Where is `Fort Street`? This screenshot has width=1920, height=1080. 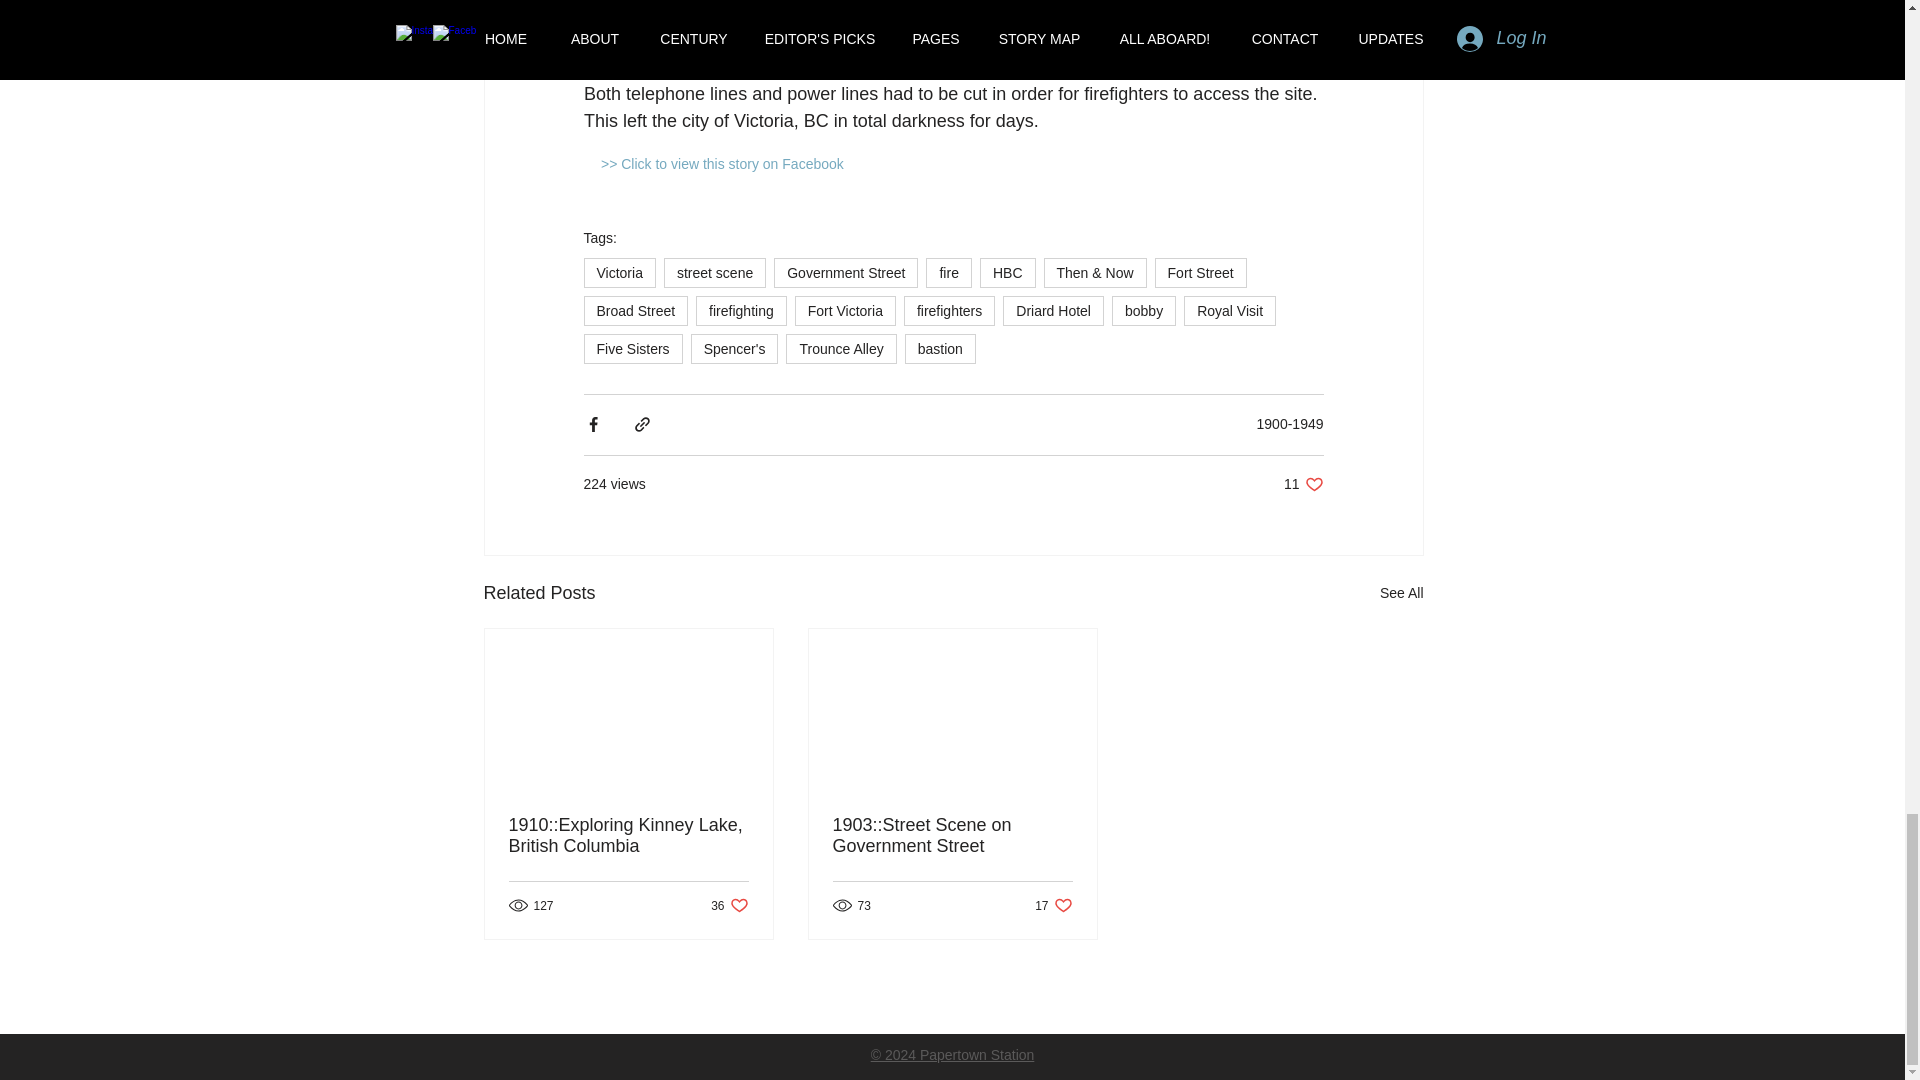
Fort Street is located at coordinates (1200, 273).